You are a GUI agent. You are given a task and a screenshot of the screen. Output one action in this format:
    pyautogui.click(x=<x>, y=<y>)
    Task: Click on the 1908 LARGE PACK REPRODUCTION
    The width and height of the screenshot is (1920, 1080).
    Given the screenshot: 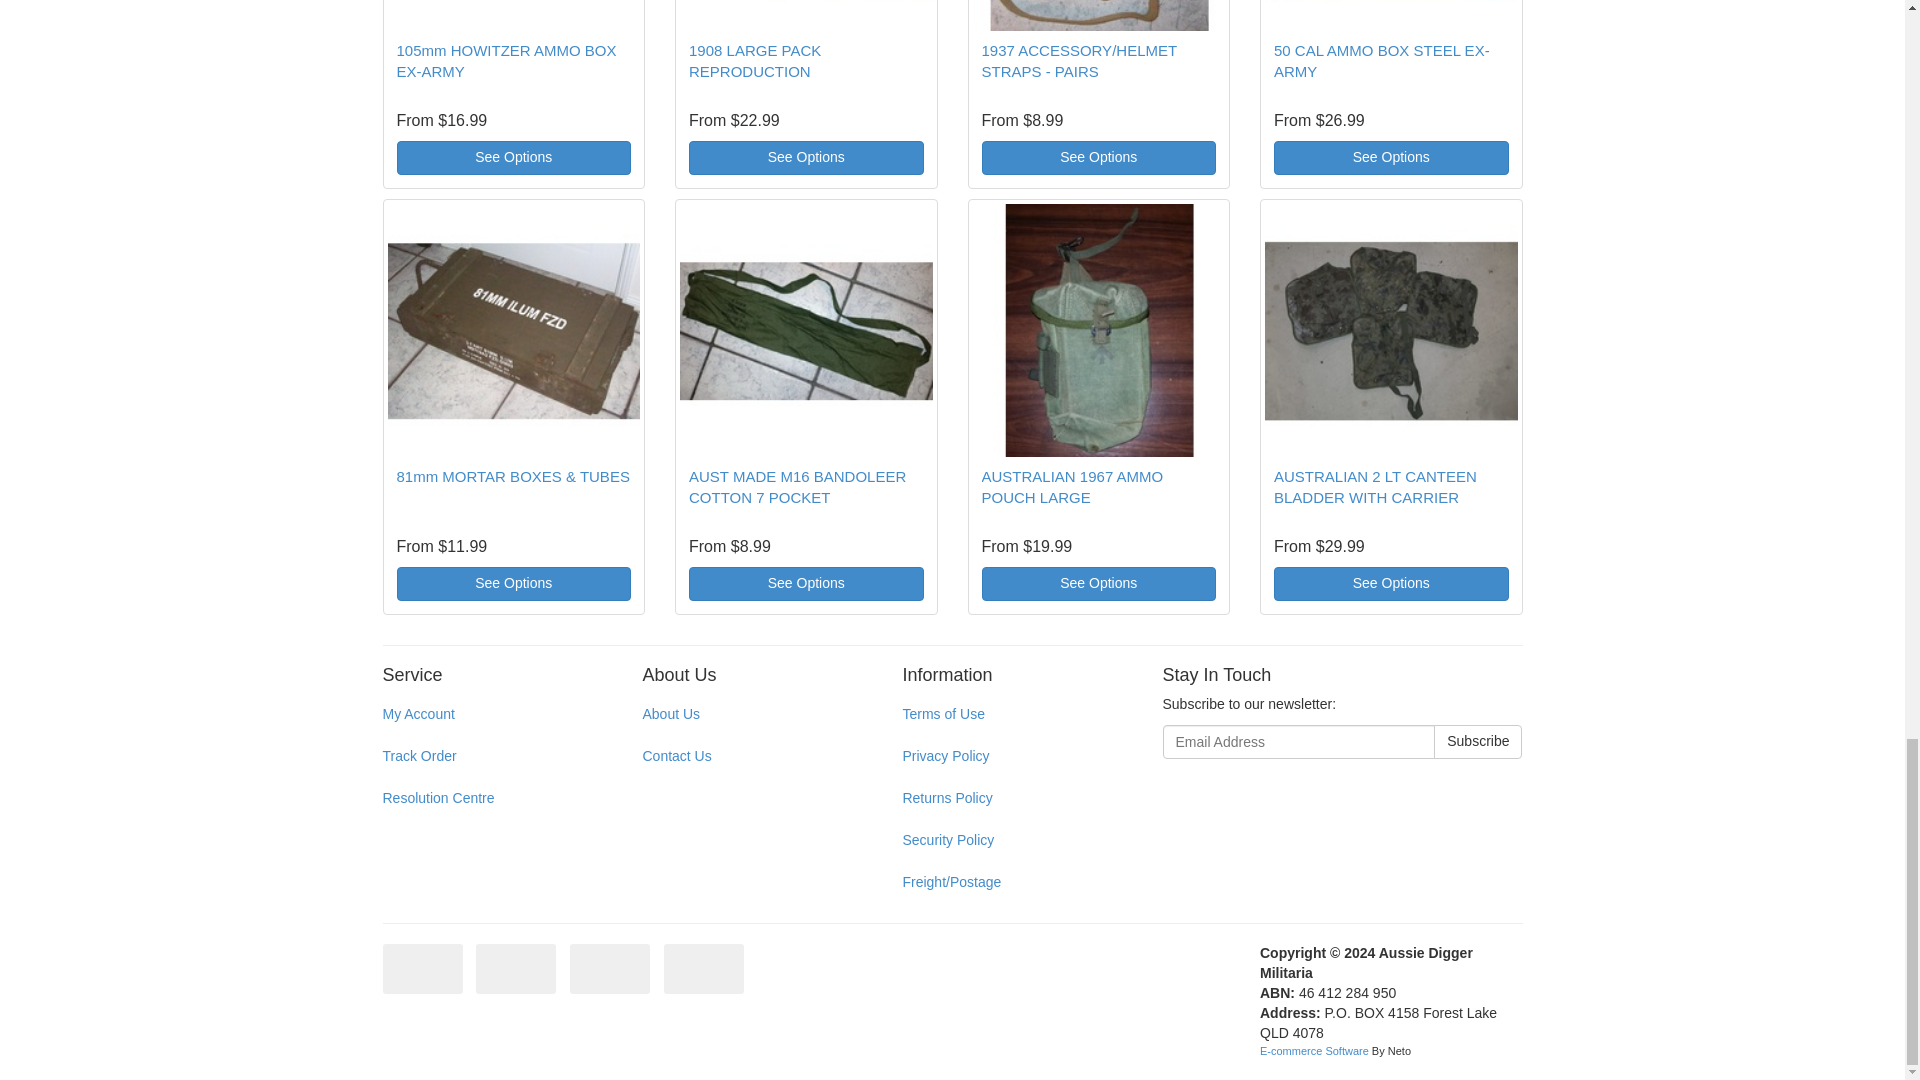 What is the action you would take?
    pyautogui.click(x=755, y=60)
    